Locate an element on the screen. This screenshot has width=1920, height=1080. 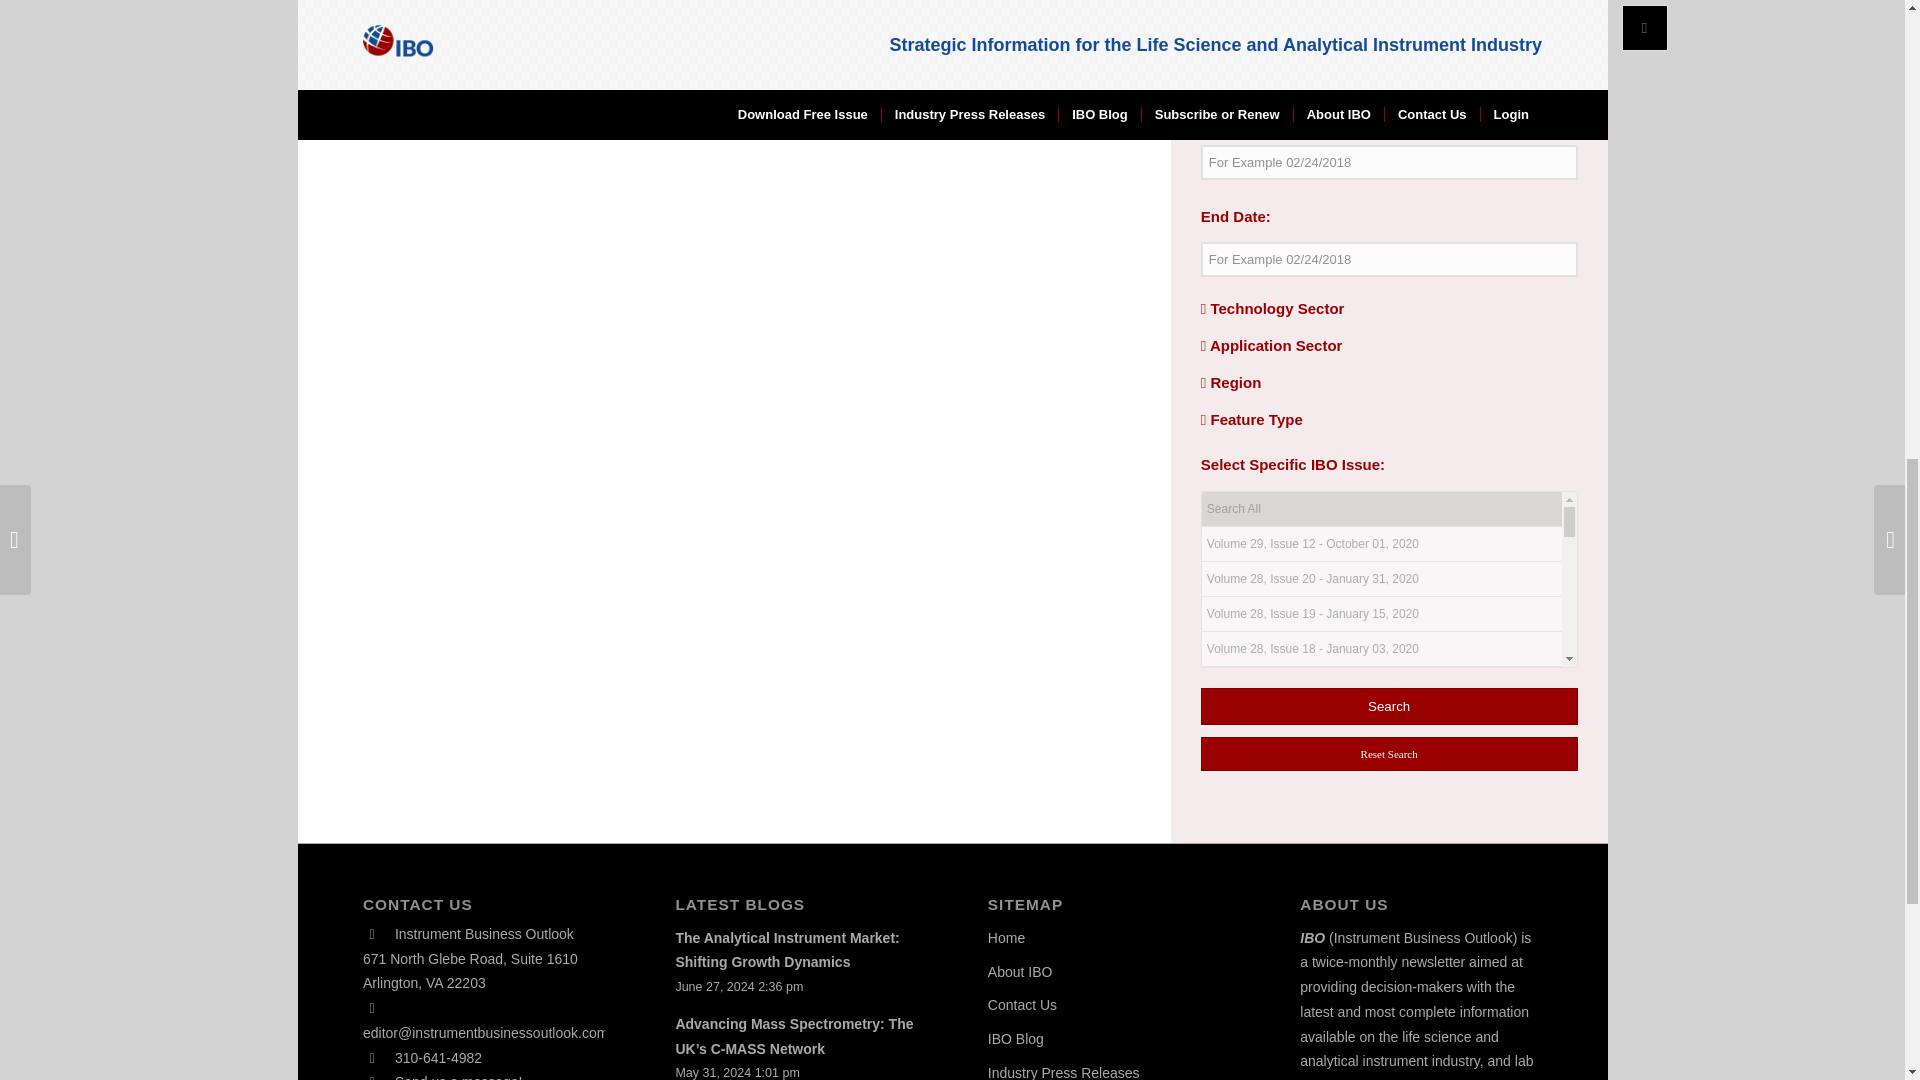
Feature Type is located at coordinates (1252, 419).